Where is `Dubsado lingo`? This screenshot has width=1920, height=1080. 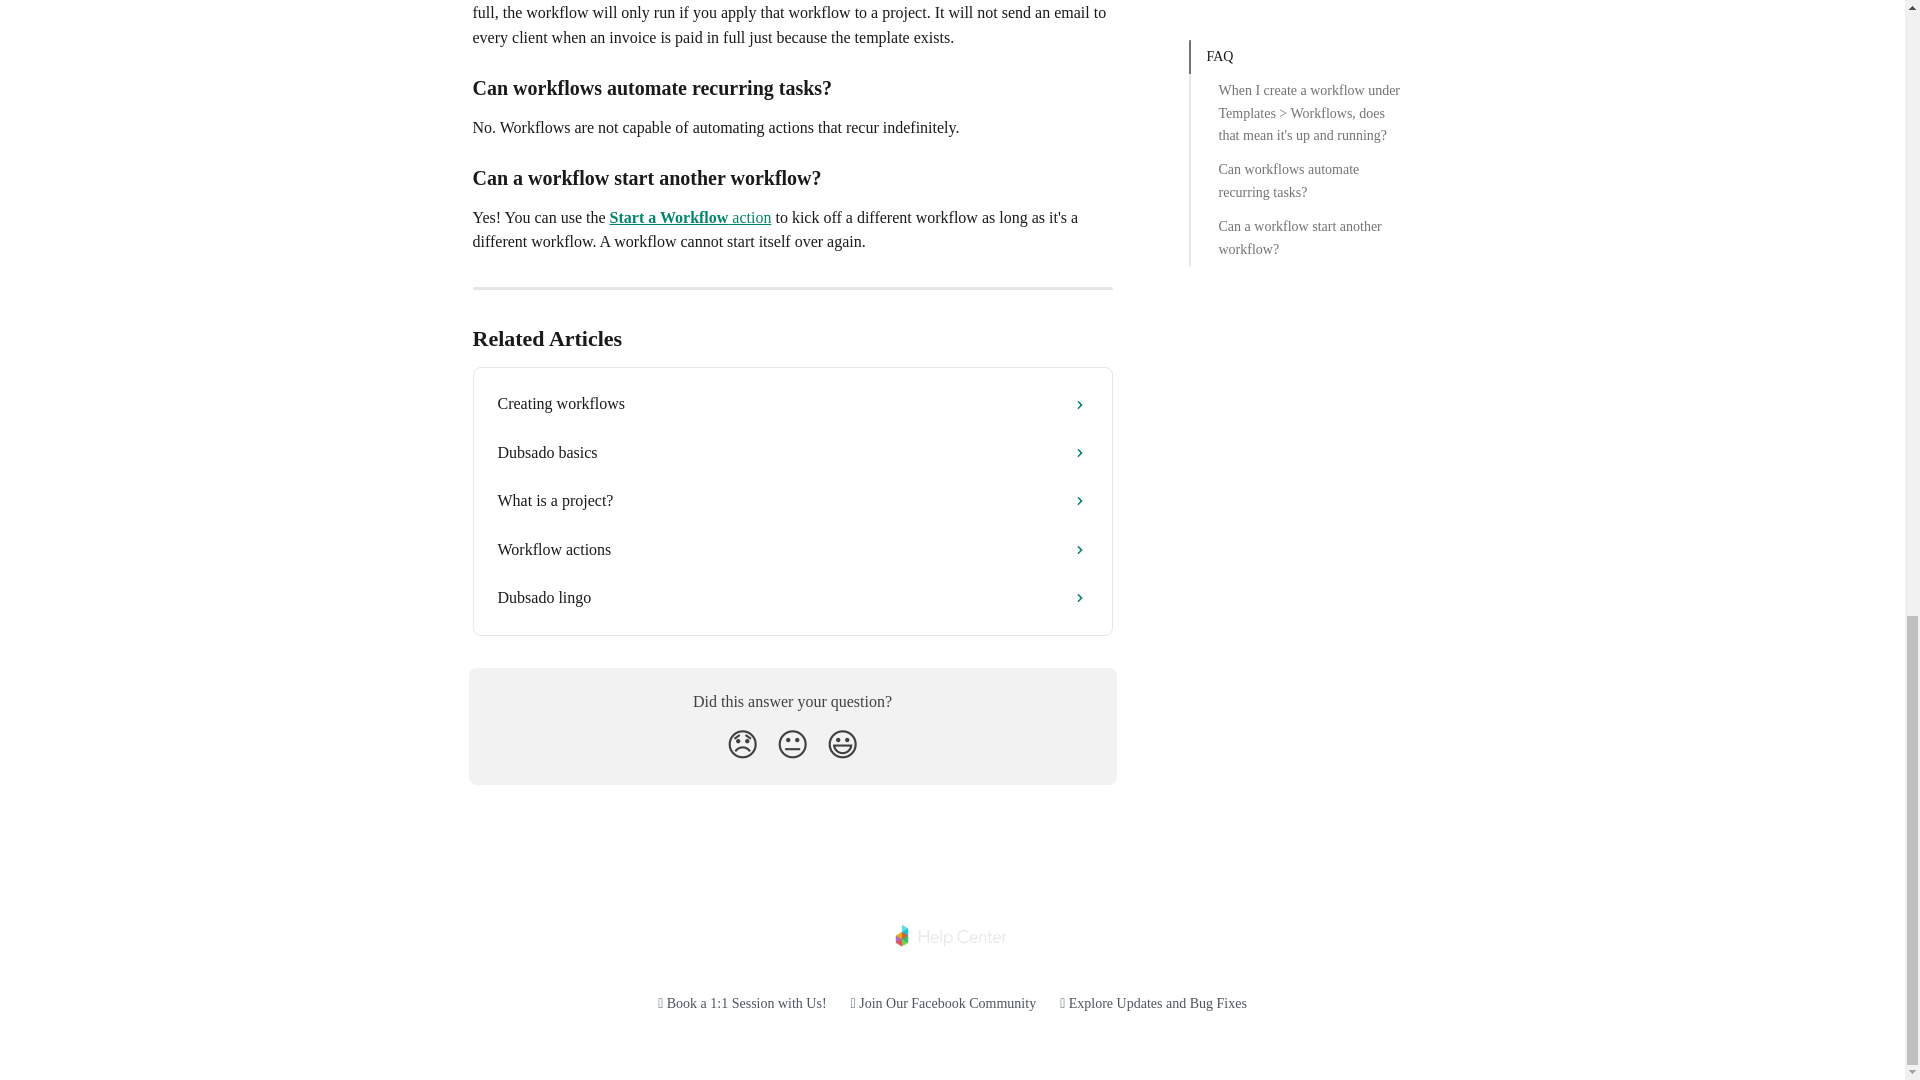 Dubsado lingo is located at coordinates (792, 598).